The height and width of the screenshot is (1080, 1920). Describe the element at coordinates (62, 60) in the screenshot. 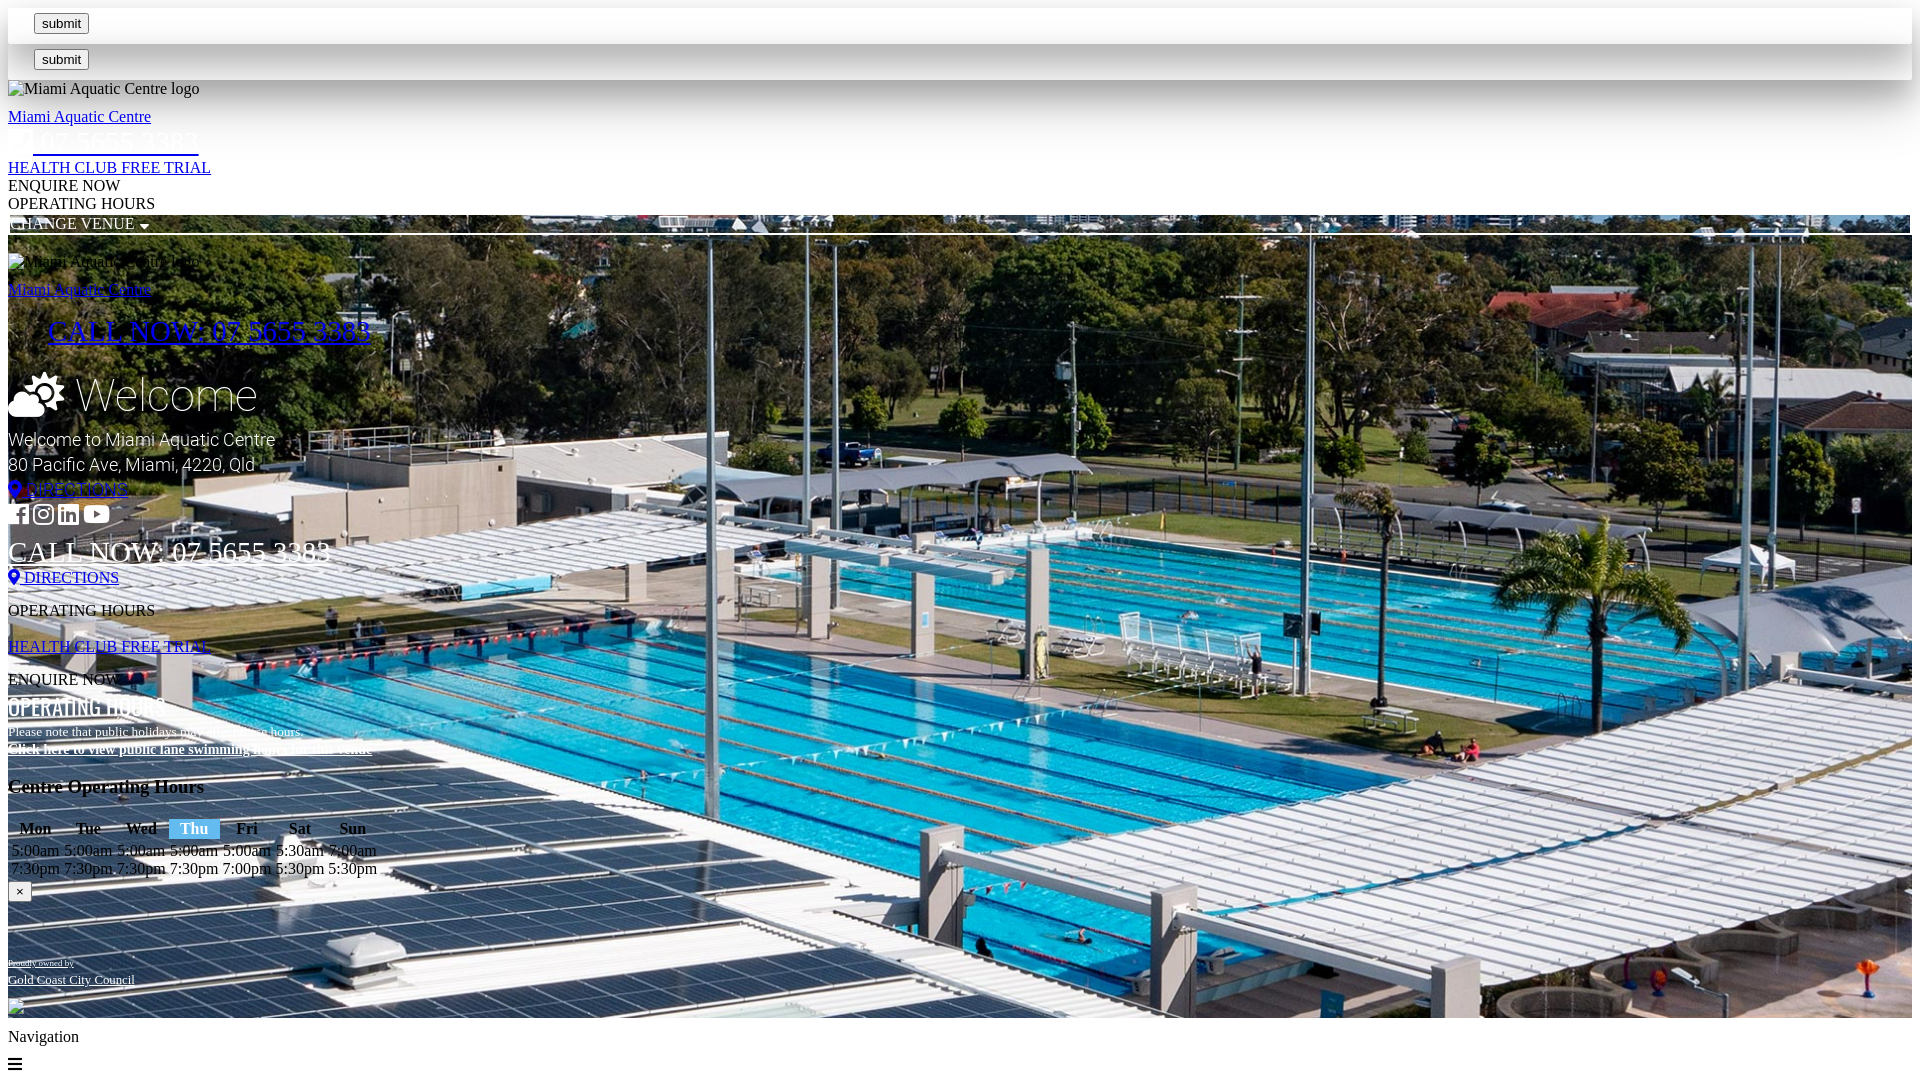

I see `submit` at that location.